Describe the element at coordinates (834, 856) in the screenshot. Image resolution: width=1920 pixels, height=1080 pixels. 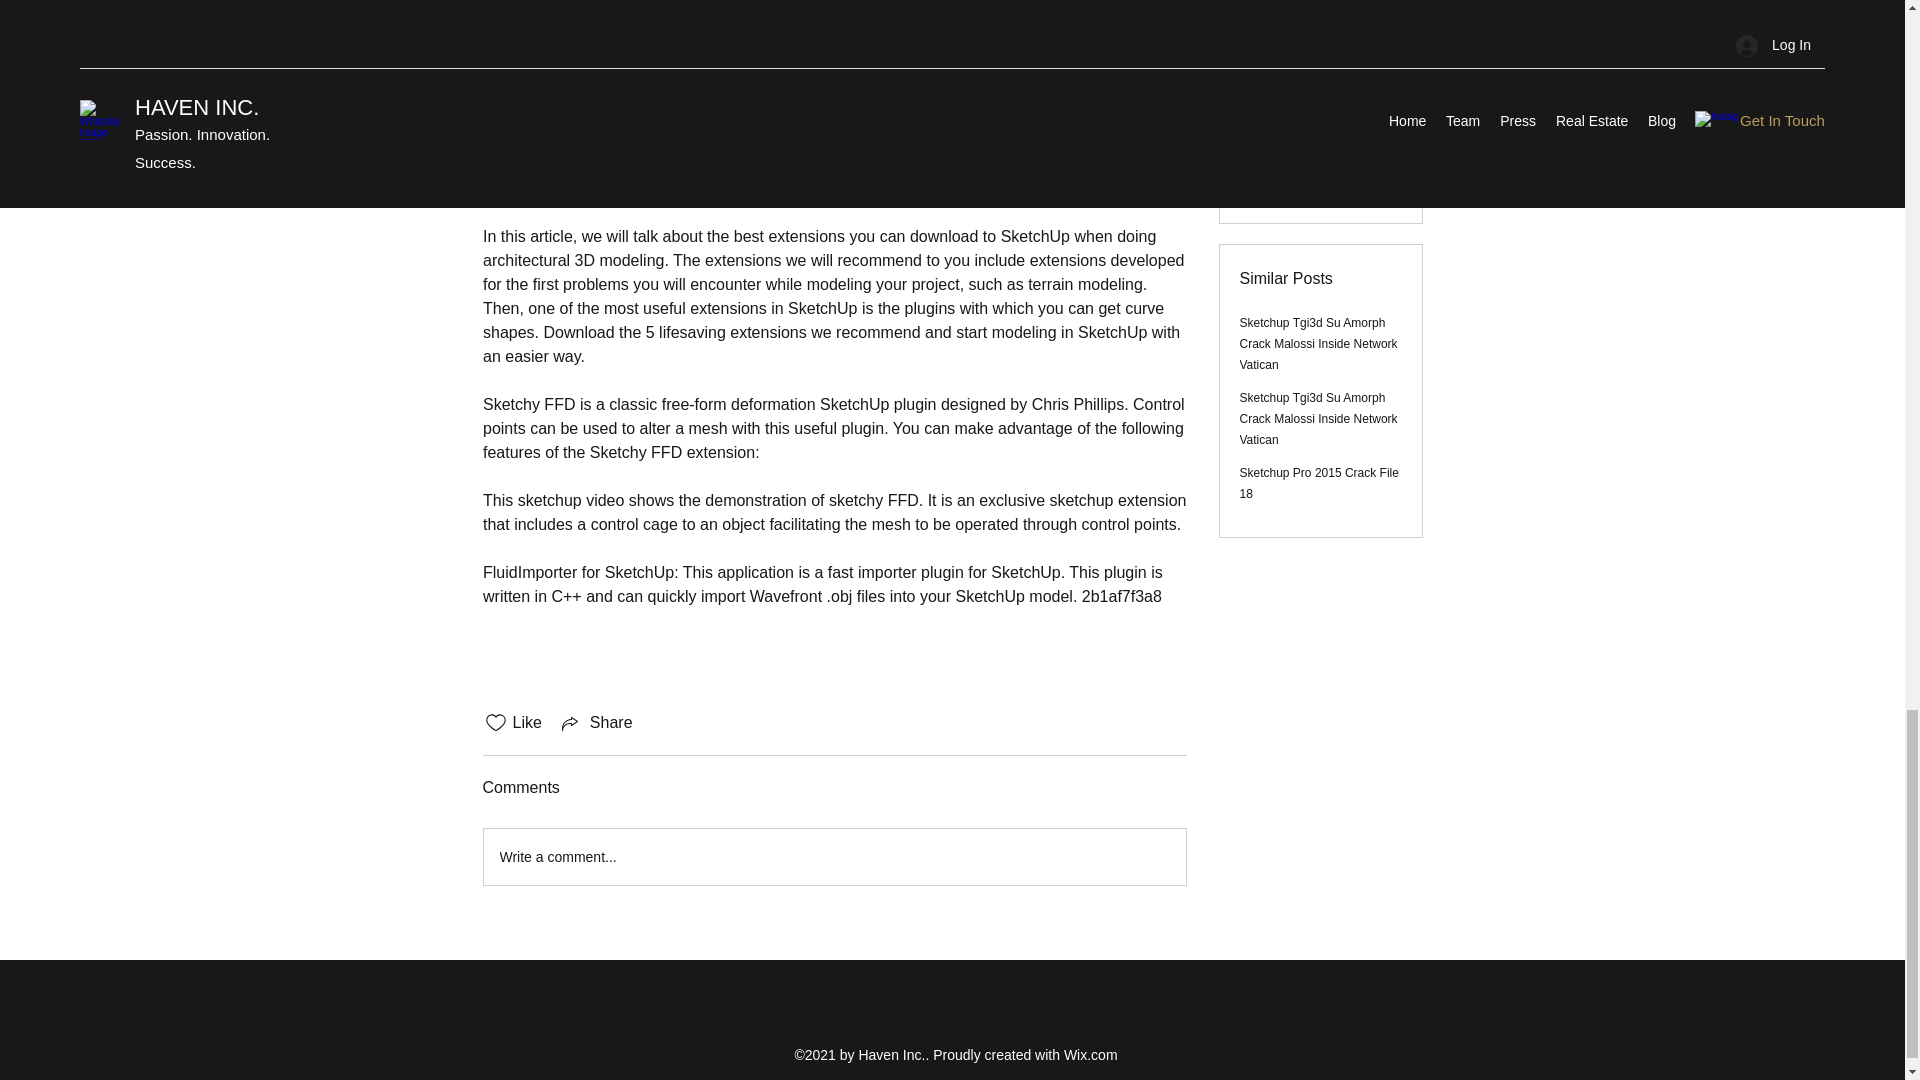
I see `Write a comment...` at that location.